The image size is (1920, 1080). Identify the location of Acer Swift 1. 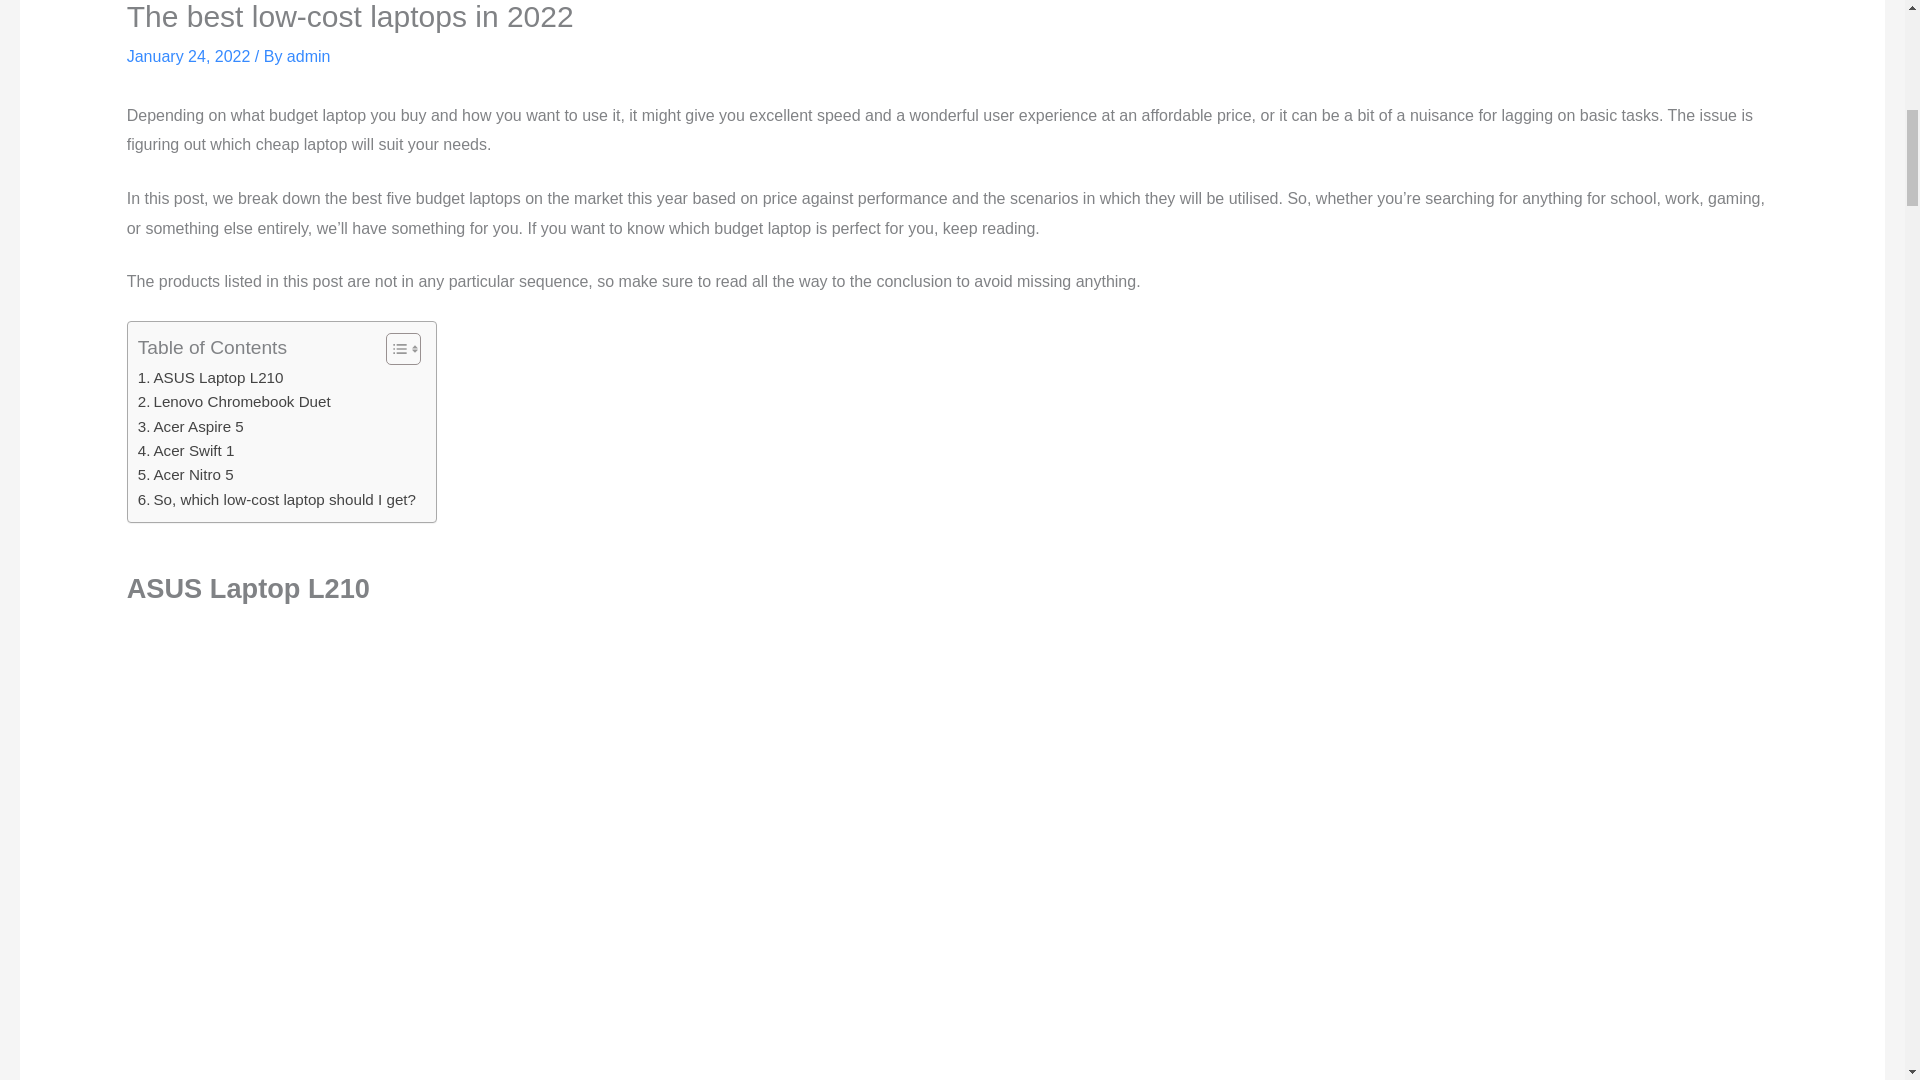
(186, 450).